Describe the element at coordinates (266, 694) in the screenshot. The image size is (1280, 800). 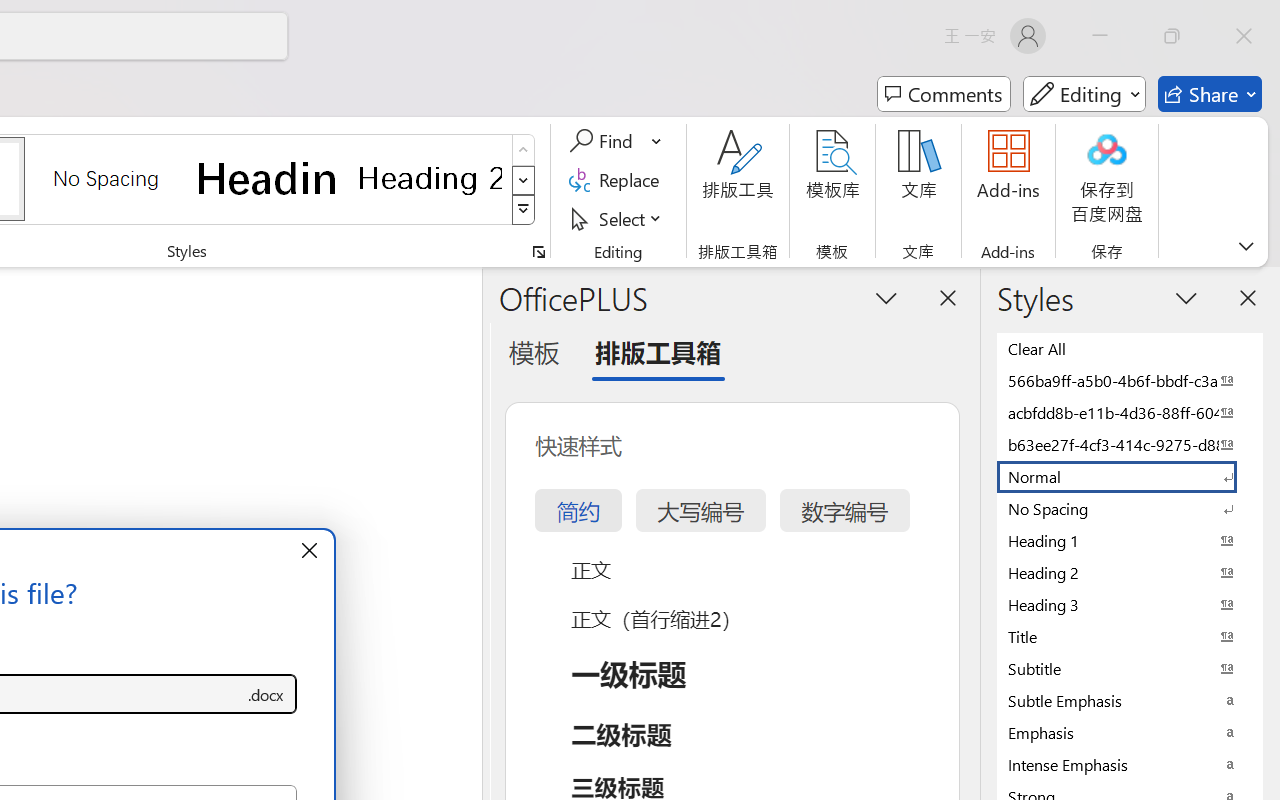
I see `Save as type` at that location.